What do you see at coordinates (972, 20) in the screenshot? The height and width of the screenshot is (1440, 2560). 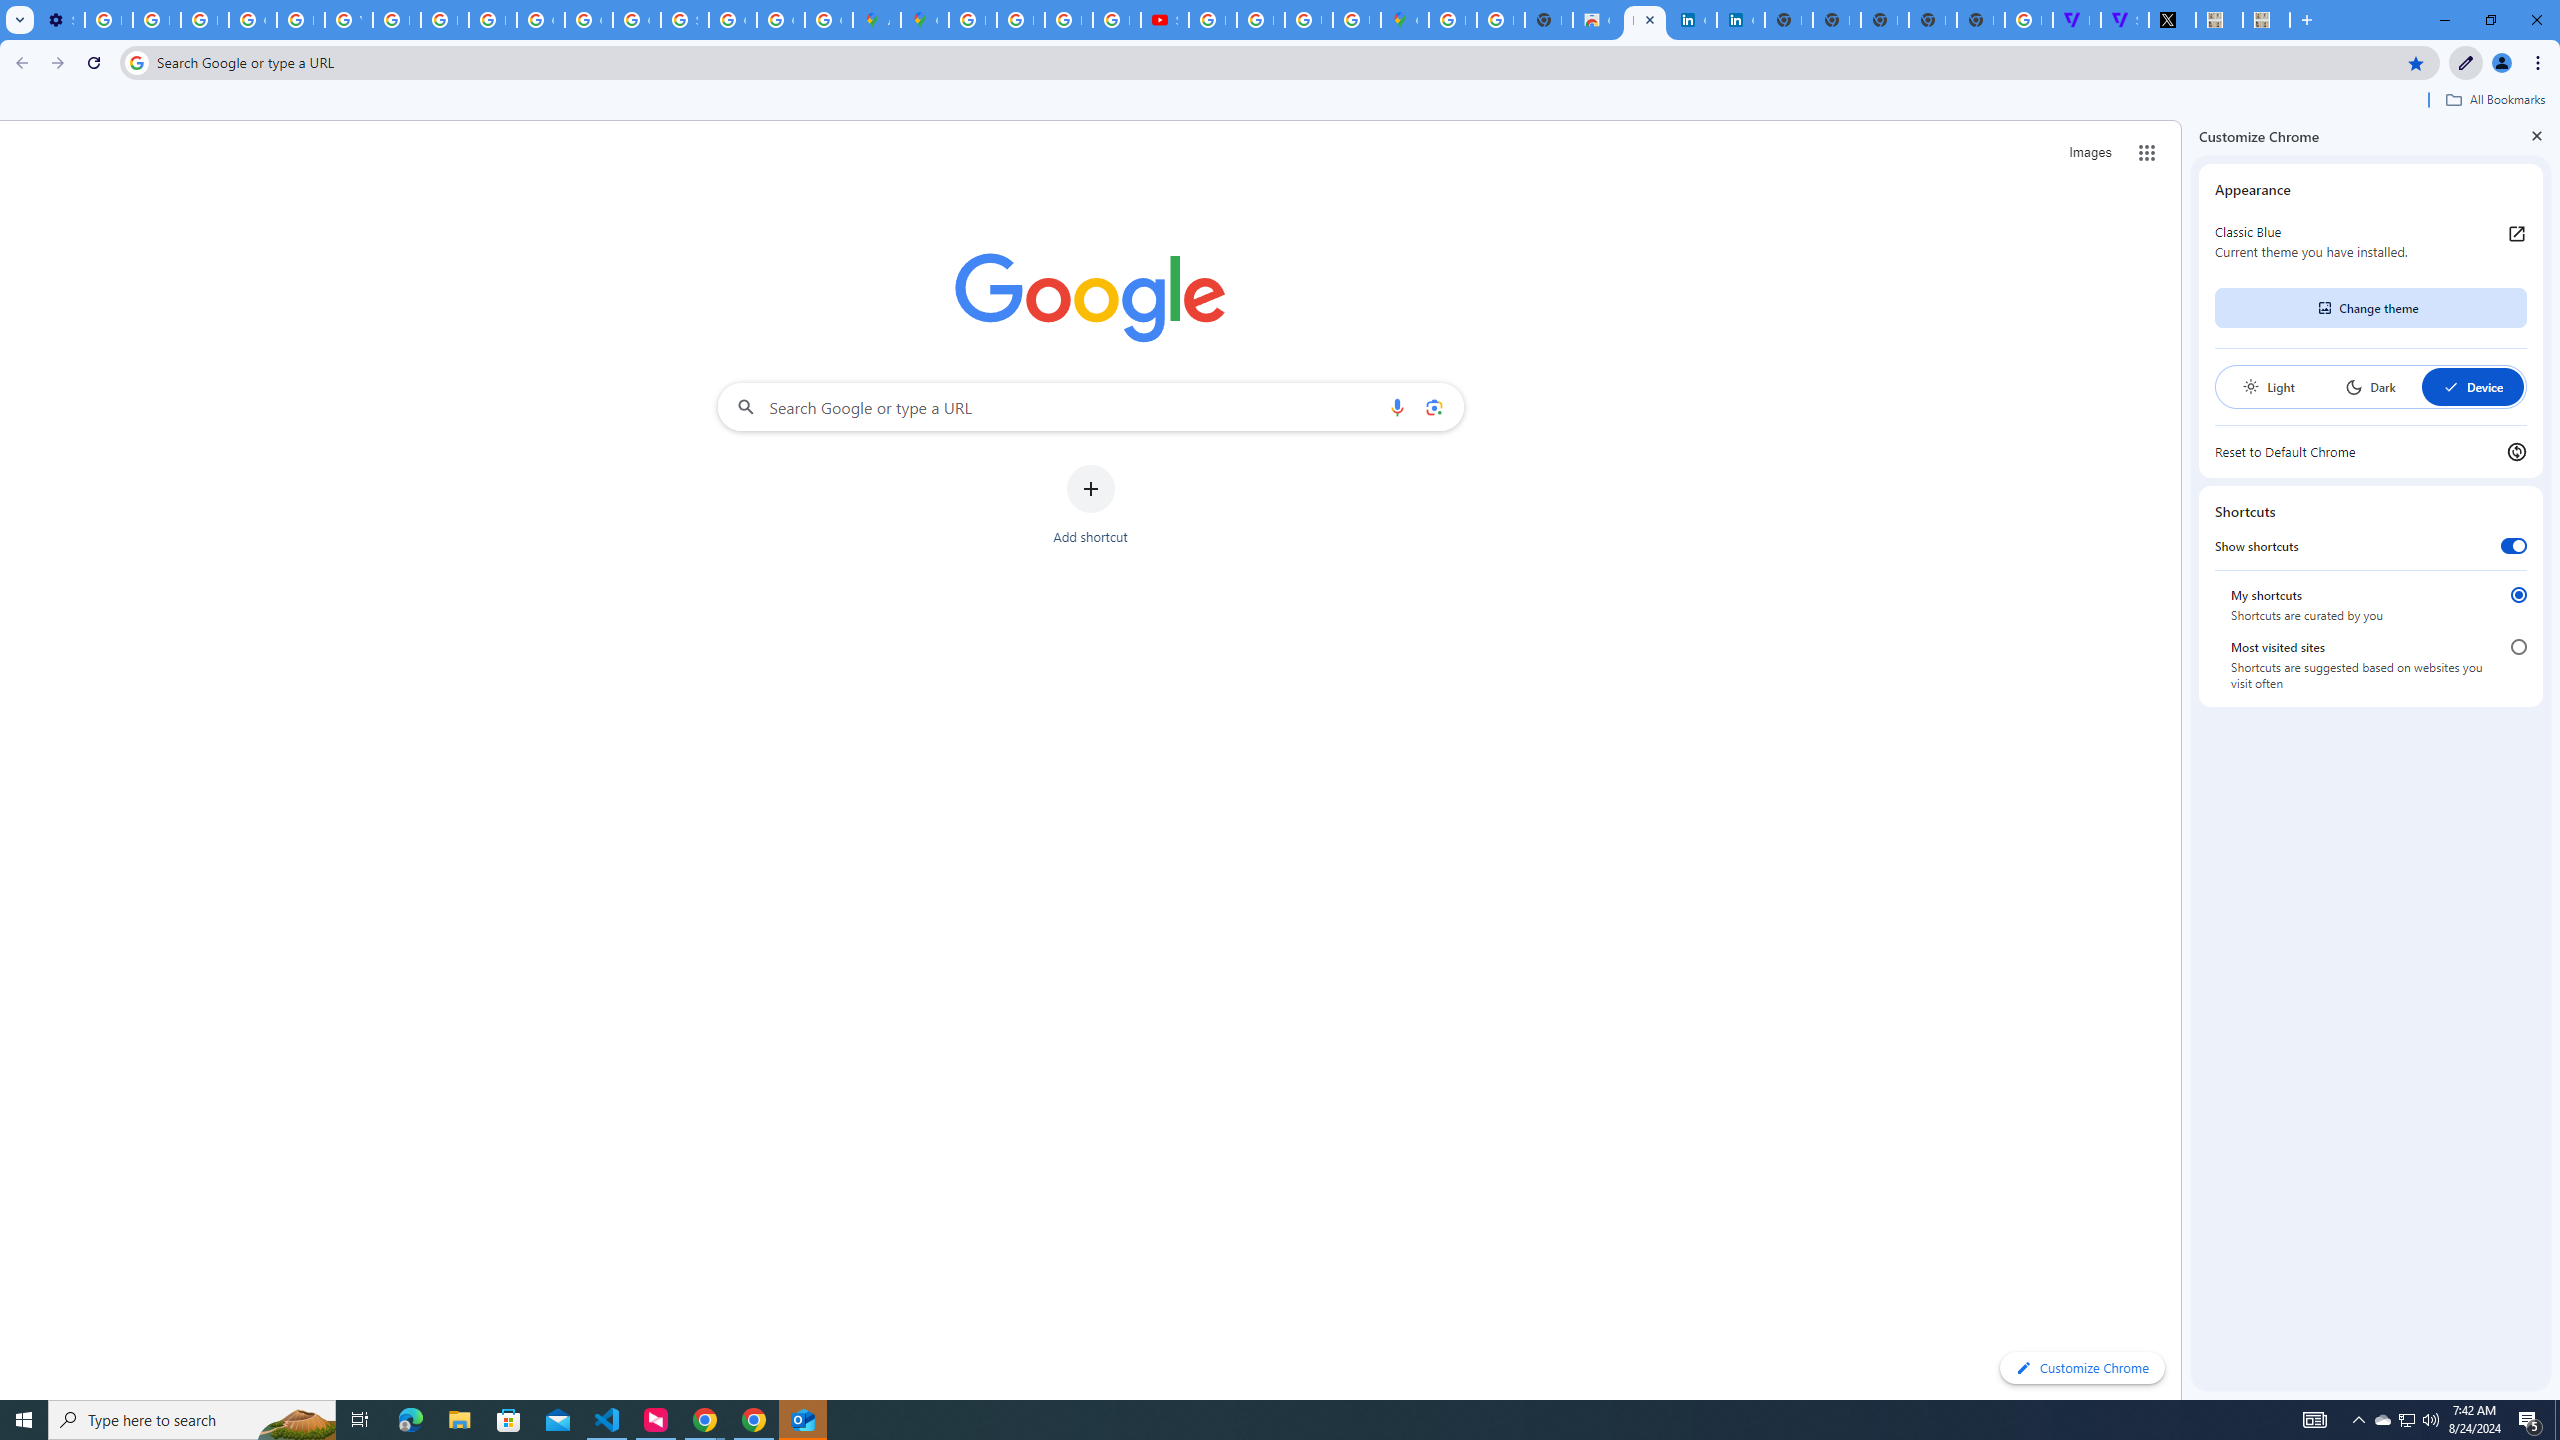 I see `Blogger Policies and Guidelines - Transparency Center` at bounding box center [972, 20].